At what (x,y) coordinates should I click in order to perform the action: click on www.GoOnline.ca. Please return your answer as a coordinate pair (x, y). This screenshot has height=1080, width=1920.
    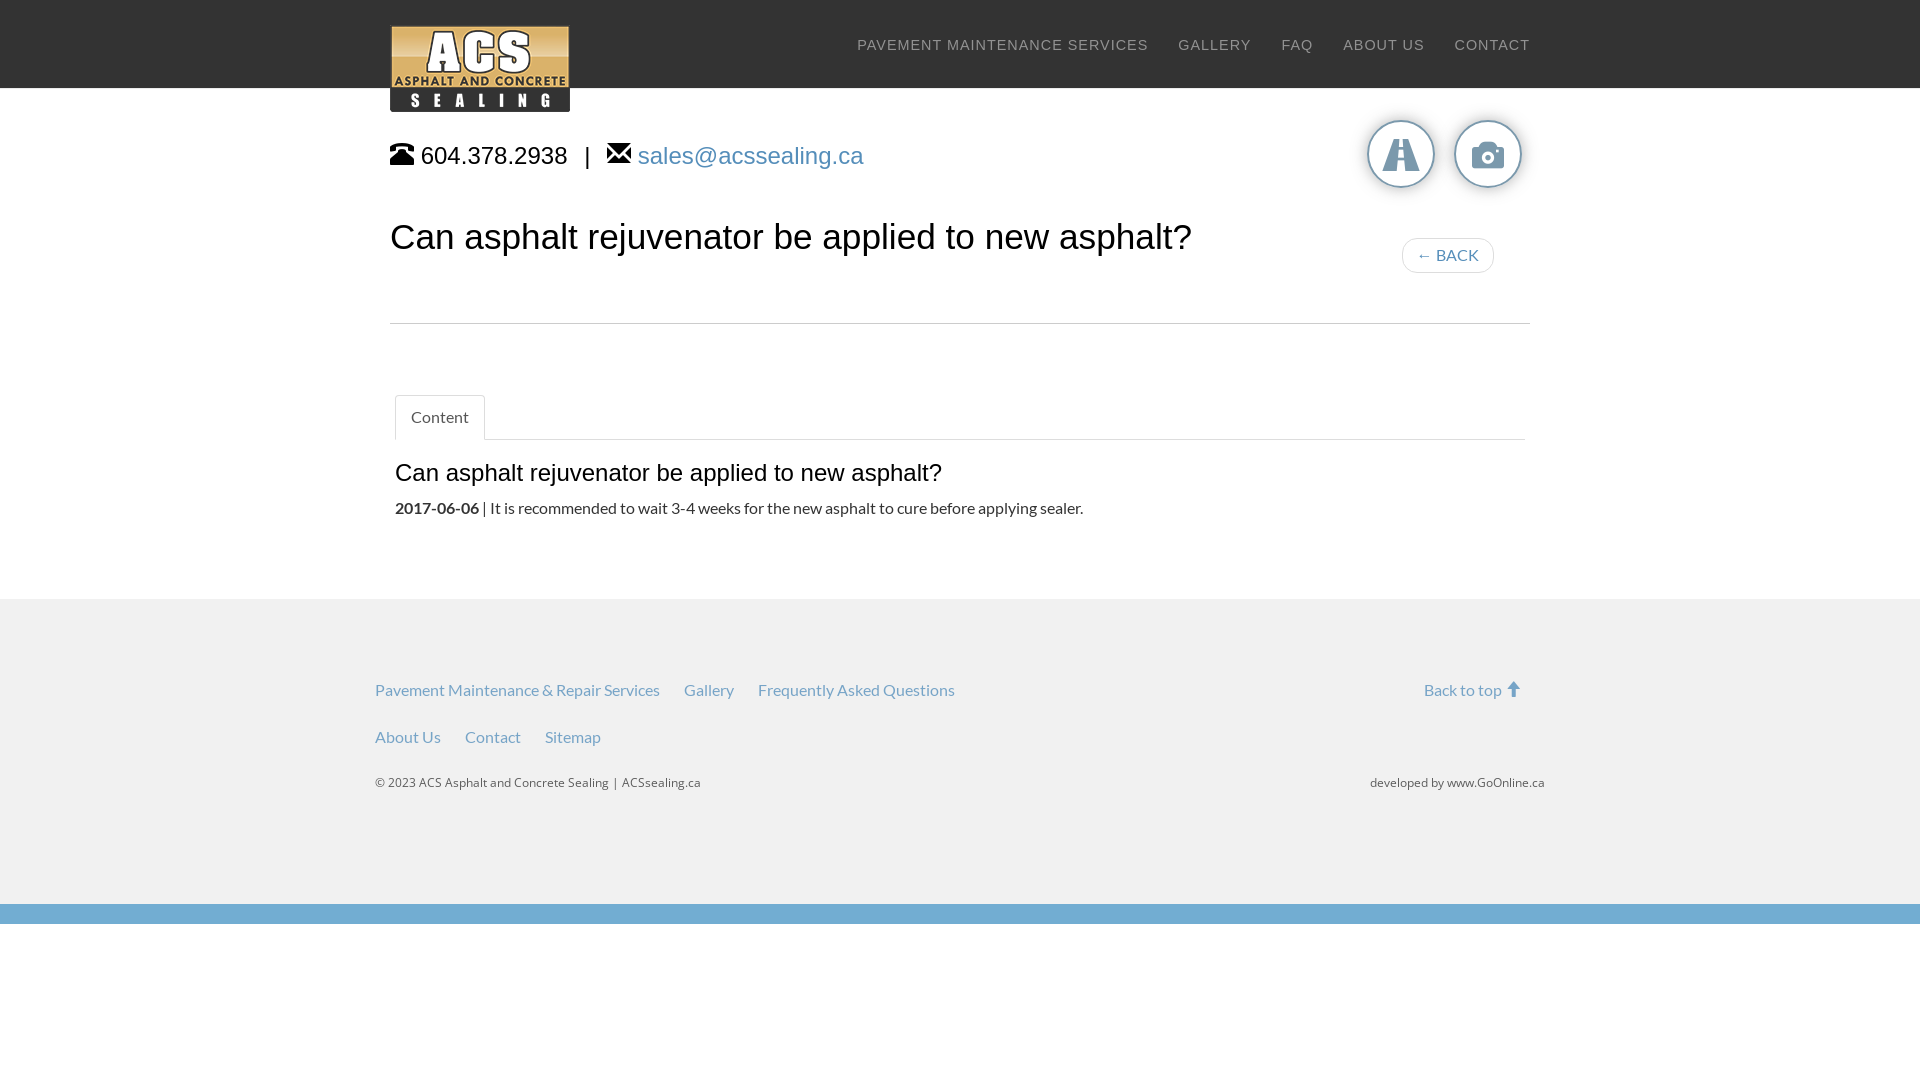
    Looking at the image, I should click on (1496, 782).